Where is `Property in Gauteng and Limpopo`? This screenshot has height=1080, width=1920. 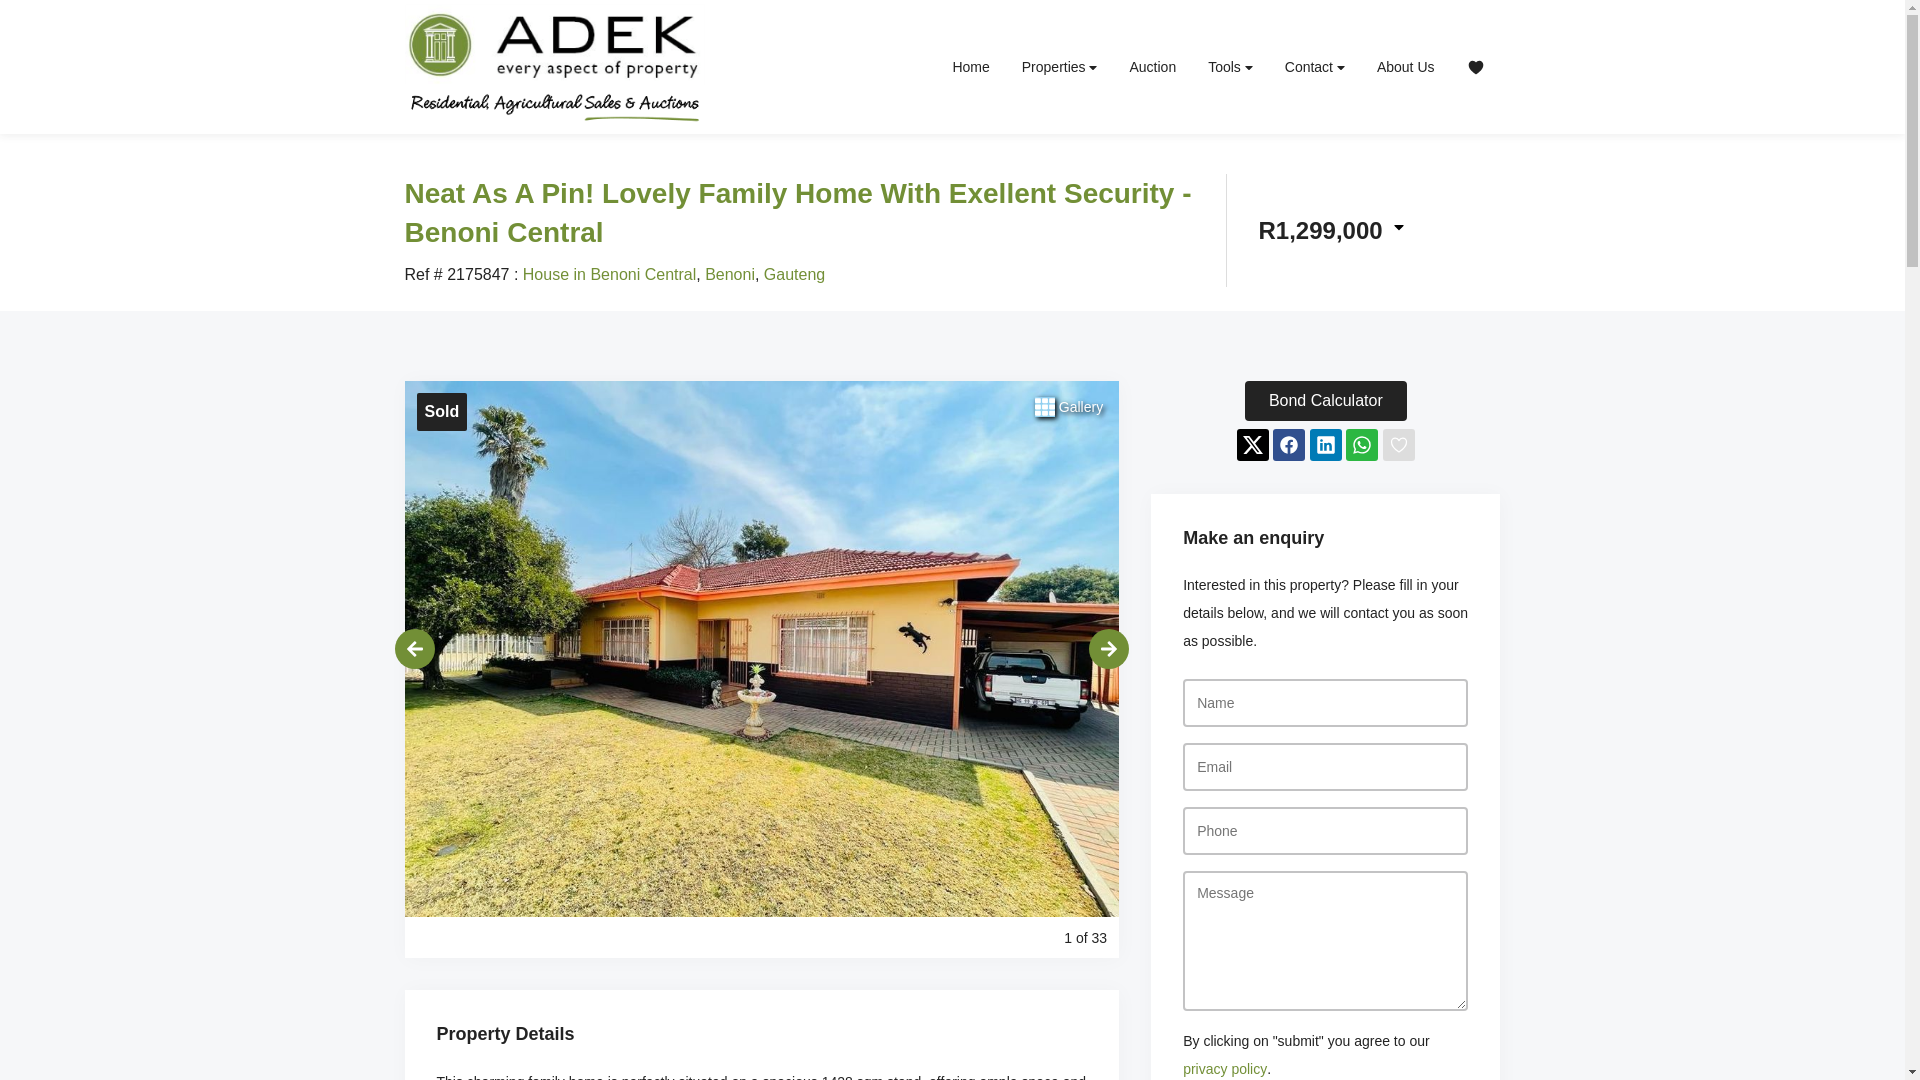
Property in Gauteng and Limpopo is located at coordinates (554, 62).